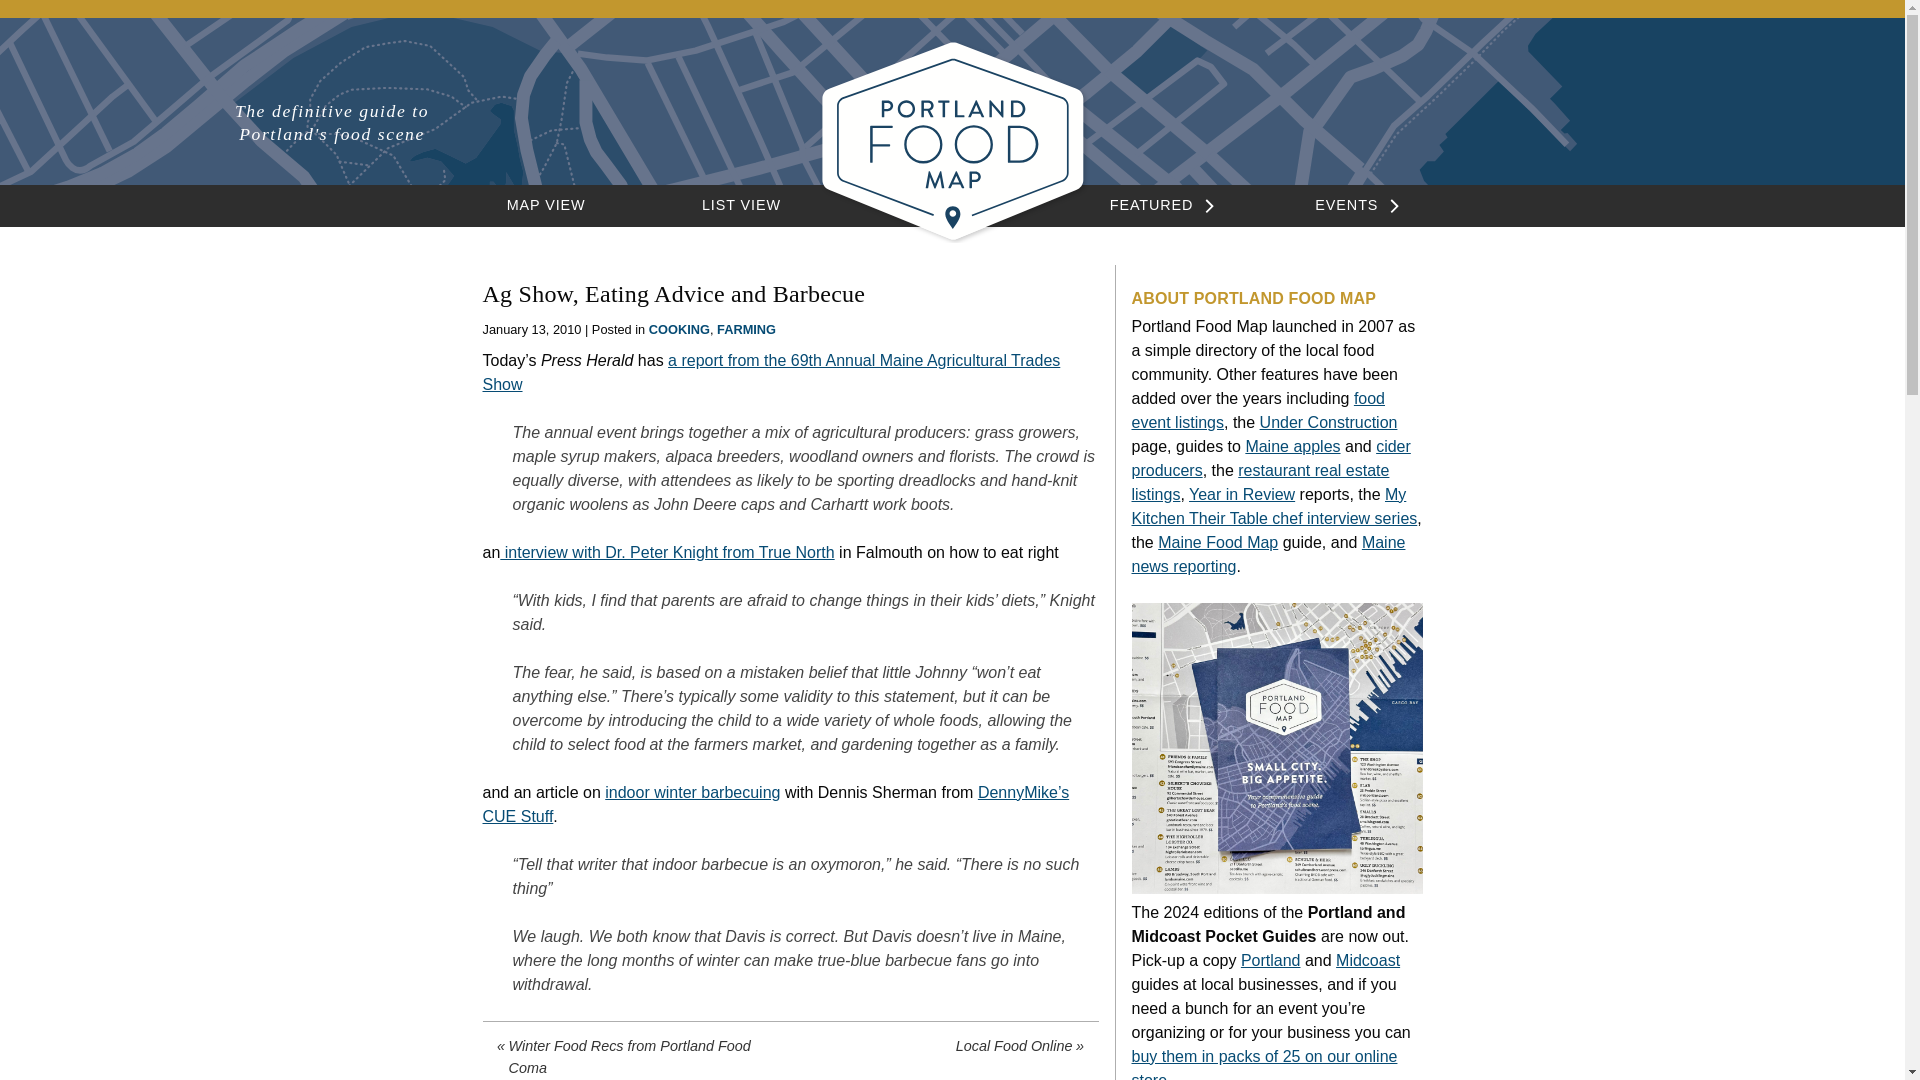  Describe the element at coordinates (941, 1046) in the screenshot. I see `Local Food Online` at that location.